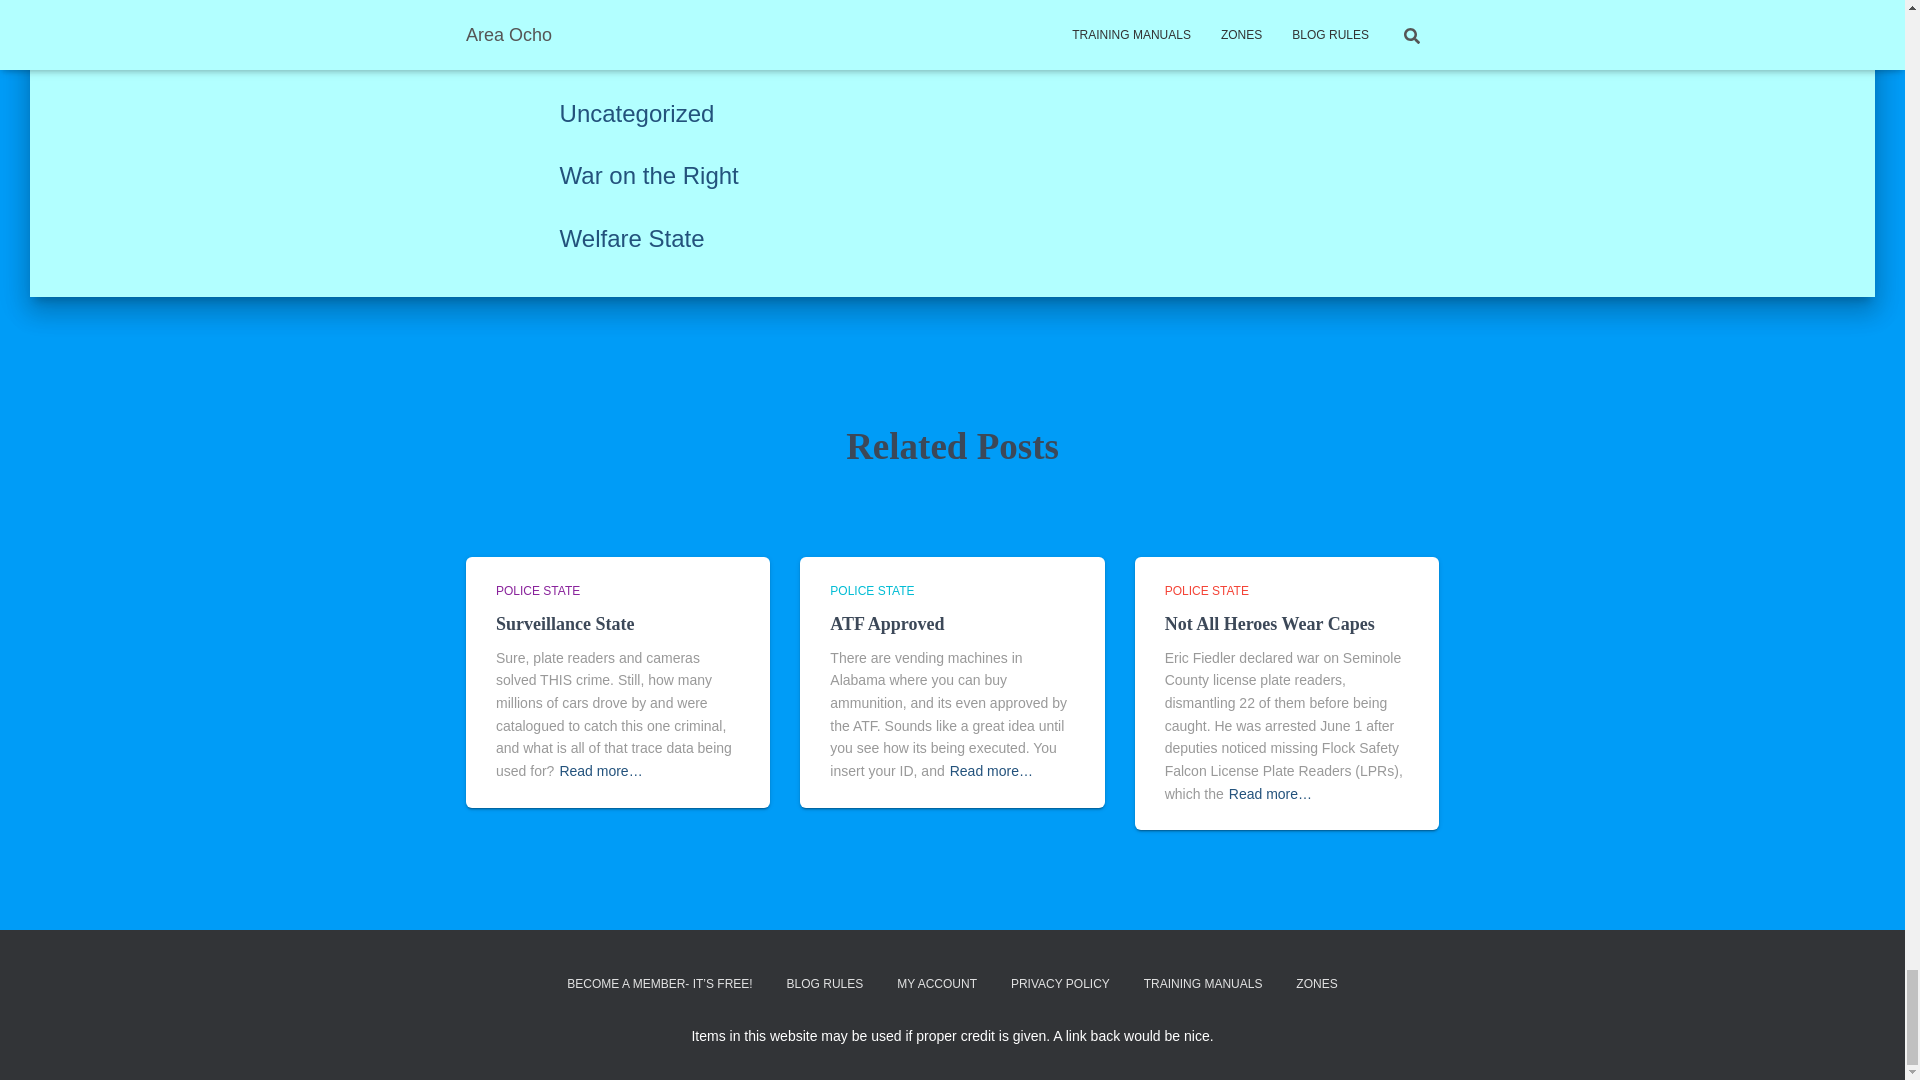  Describe the element at coordinates (1207, 591) in the screenshot. I see `View all posts in Police State` at that location.